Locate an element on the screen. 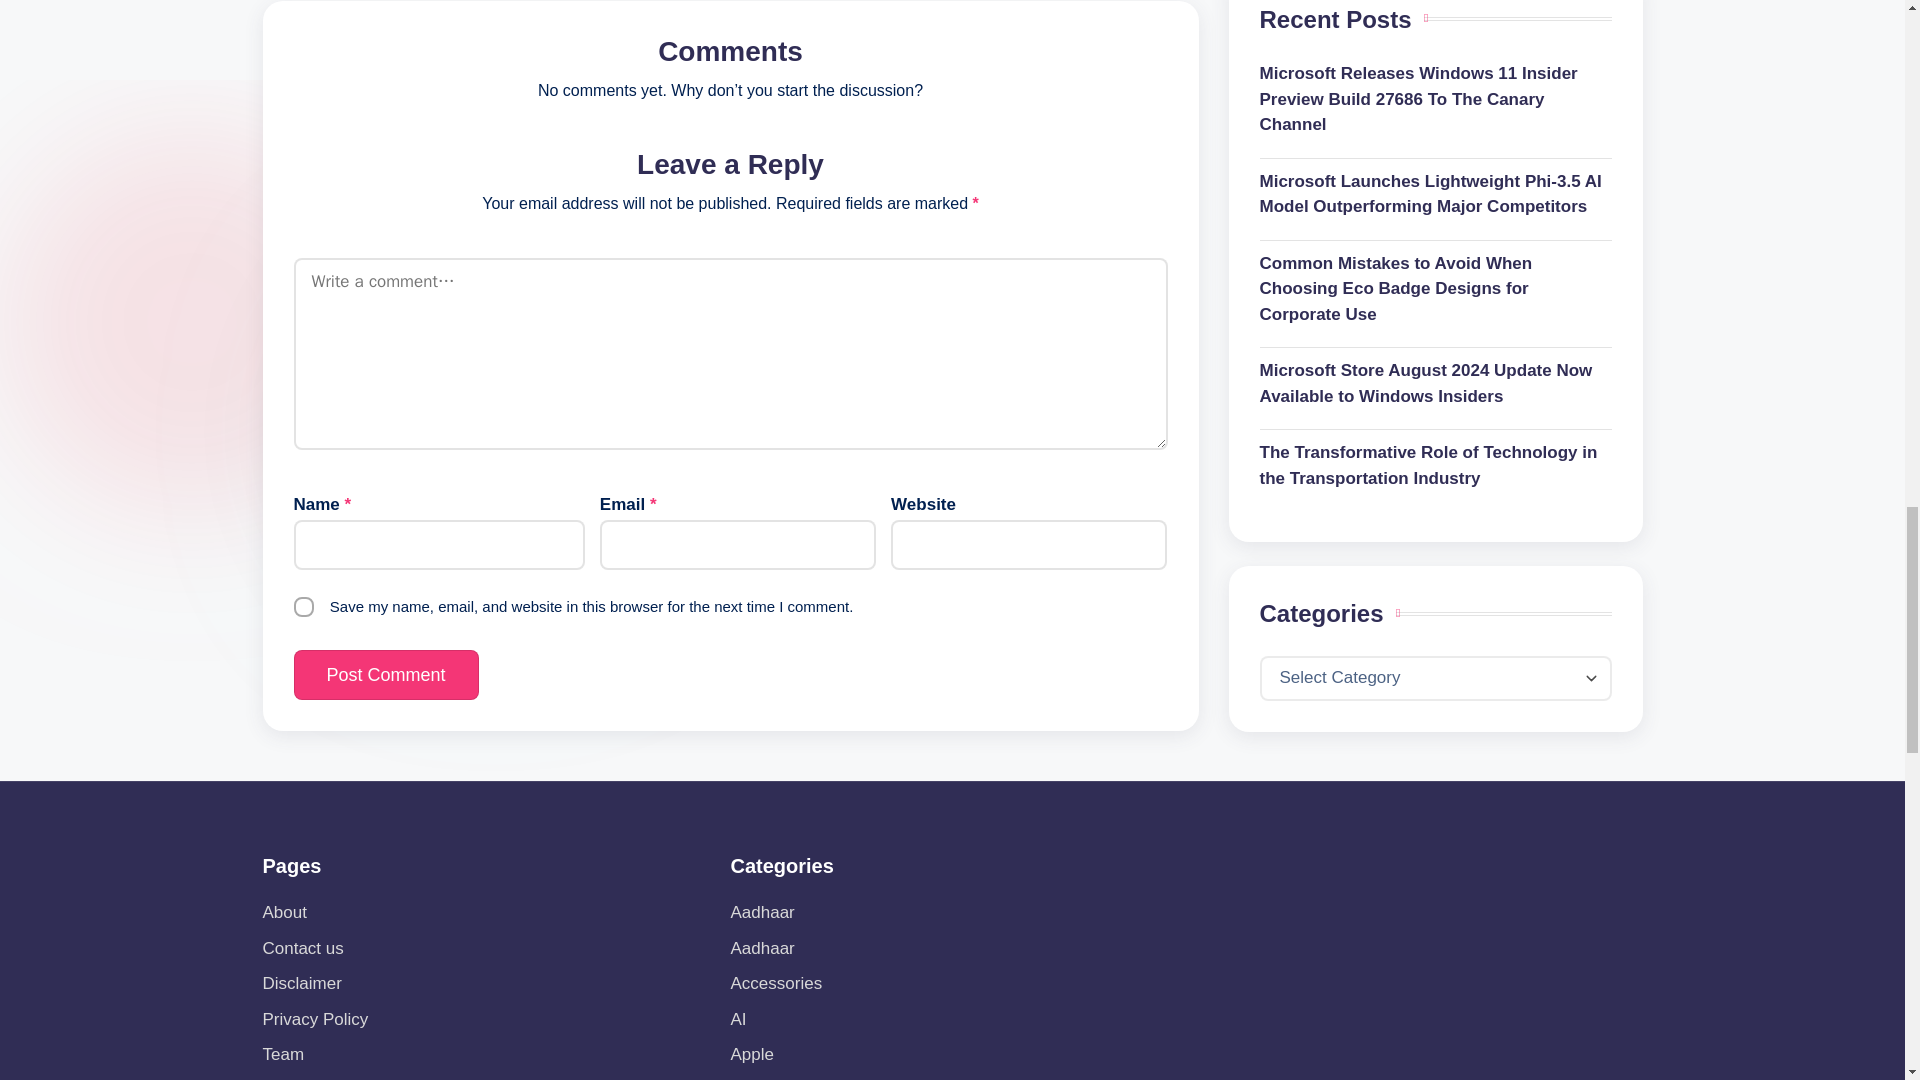 The image size is (1920, 1080). yes is located at coordinates (304, 606).